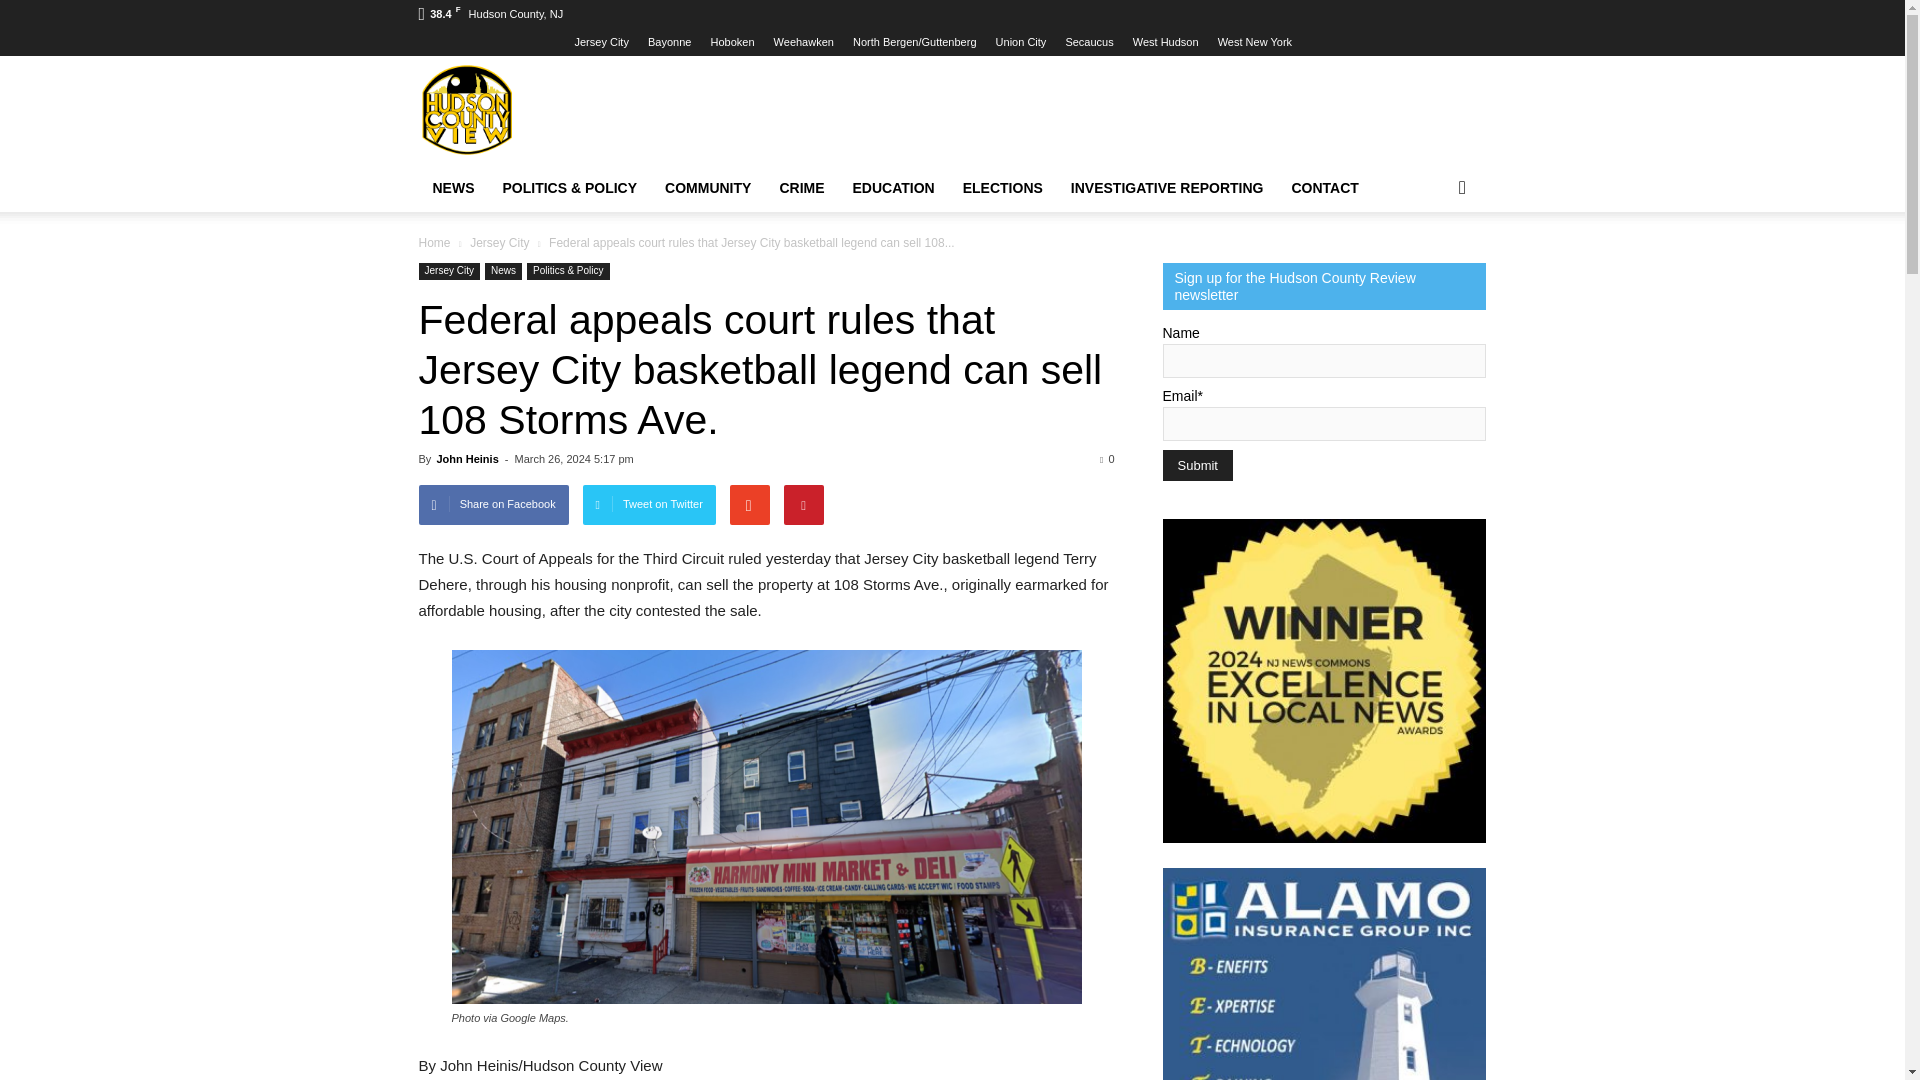 The width and height of the screenshot is (1920, 1080). I want to click on CRIME, so click(800, 188).